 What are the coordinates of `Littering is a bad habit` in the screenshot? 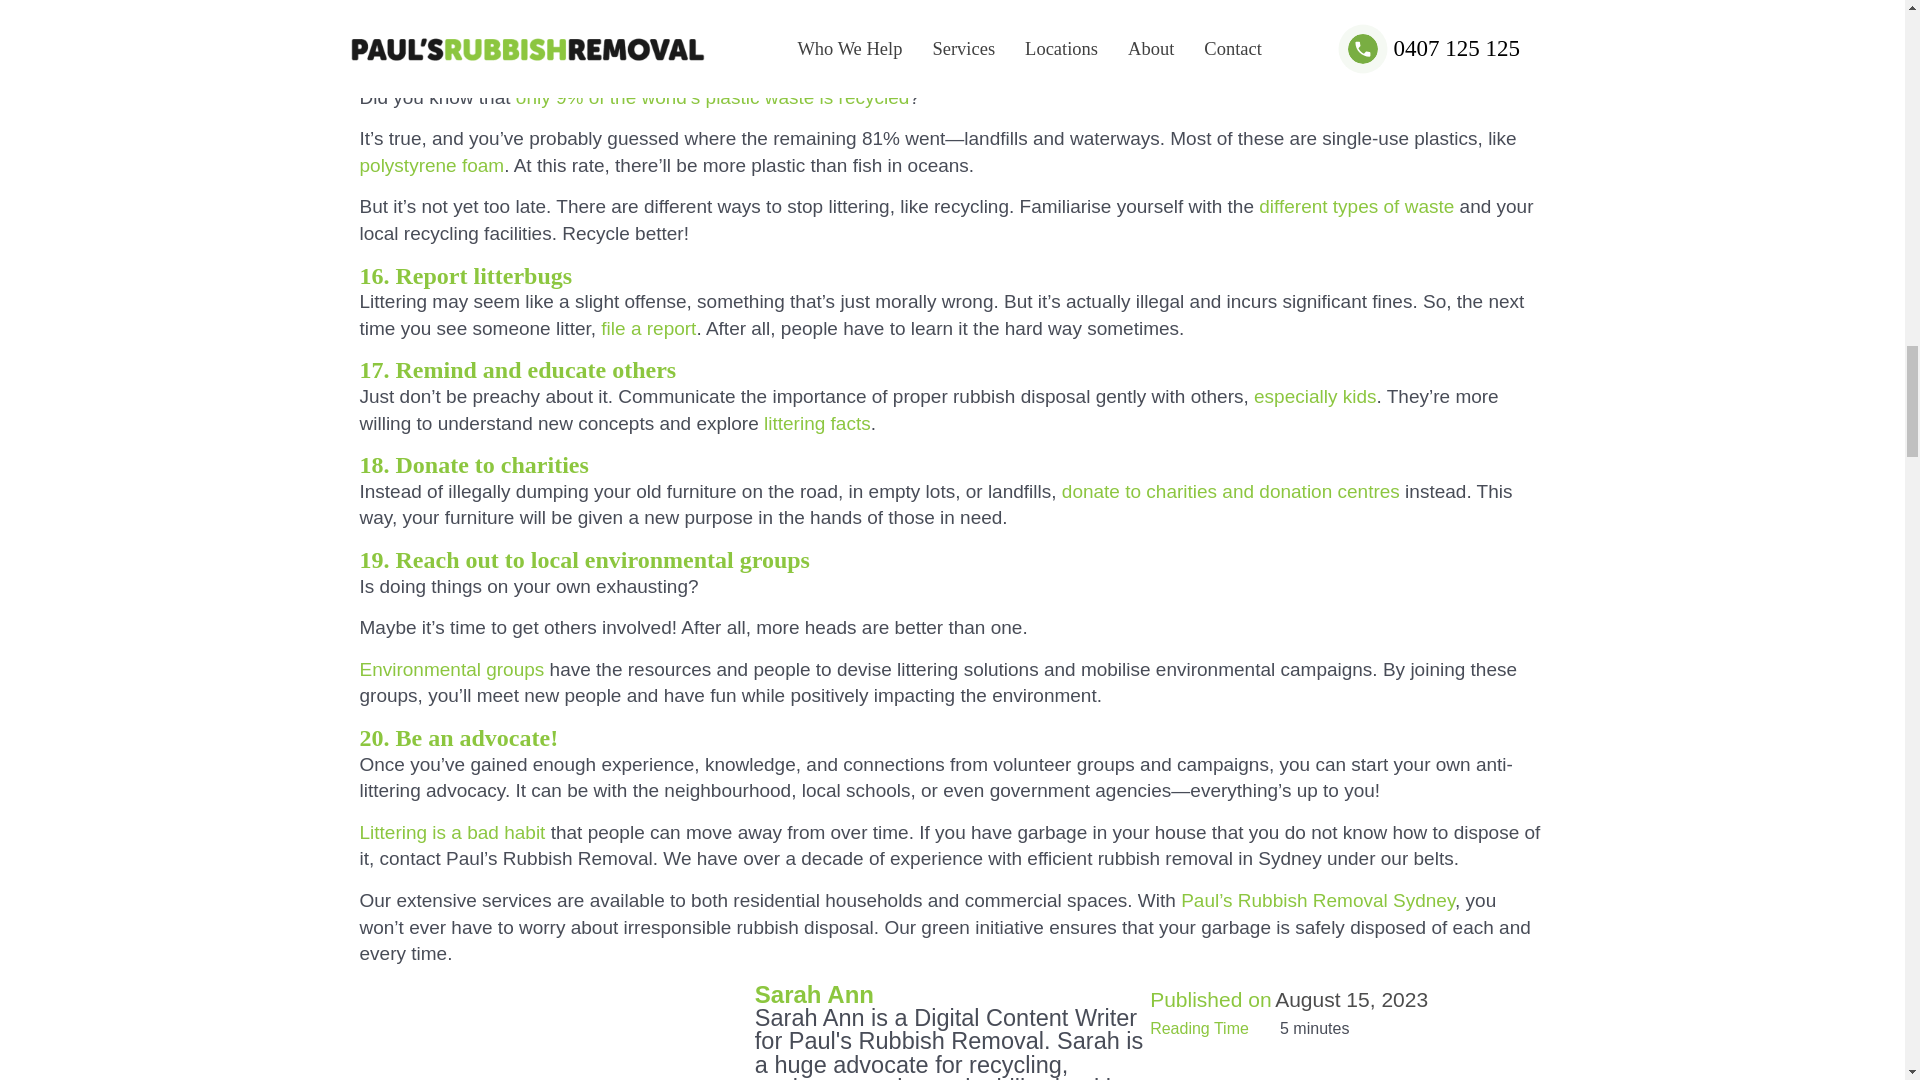 It's located at (452, 832).